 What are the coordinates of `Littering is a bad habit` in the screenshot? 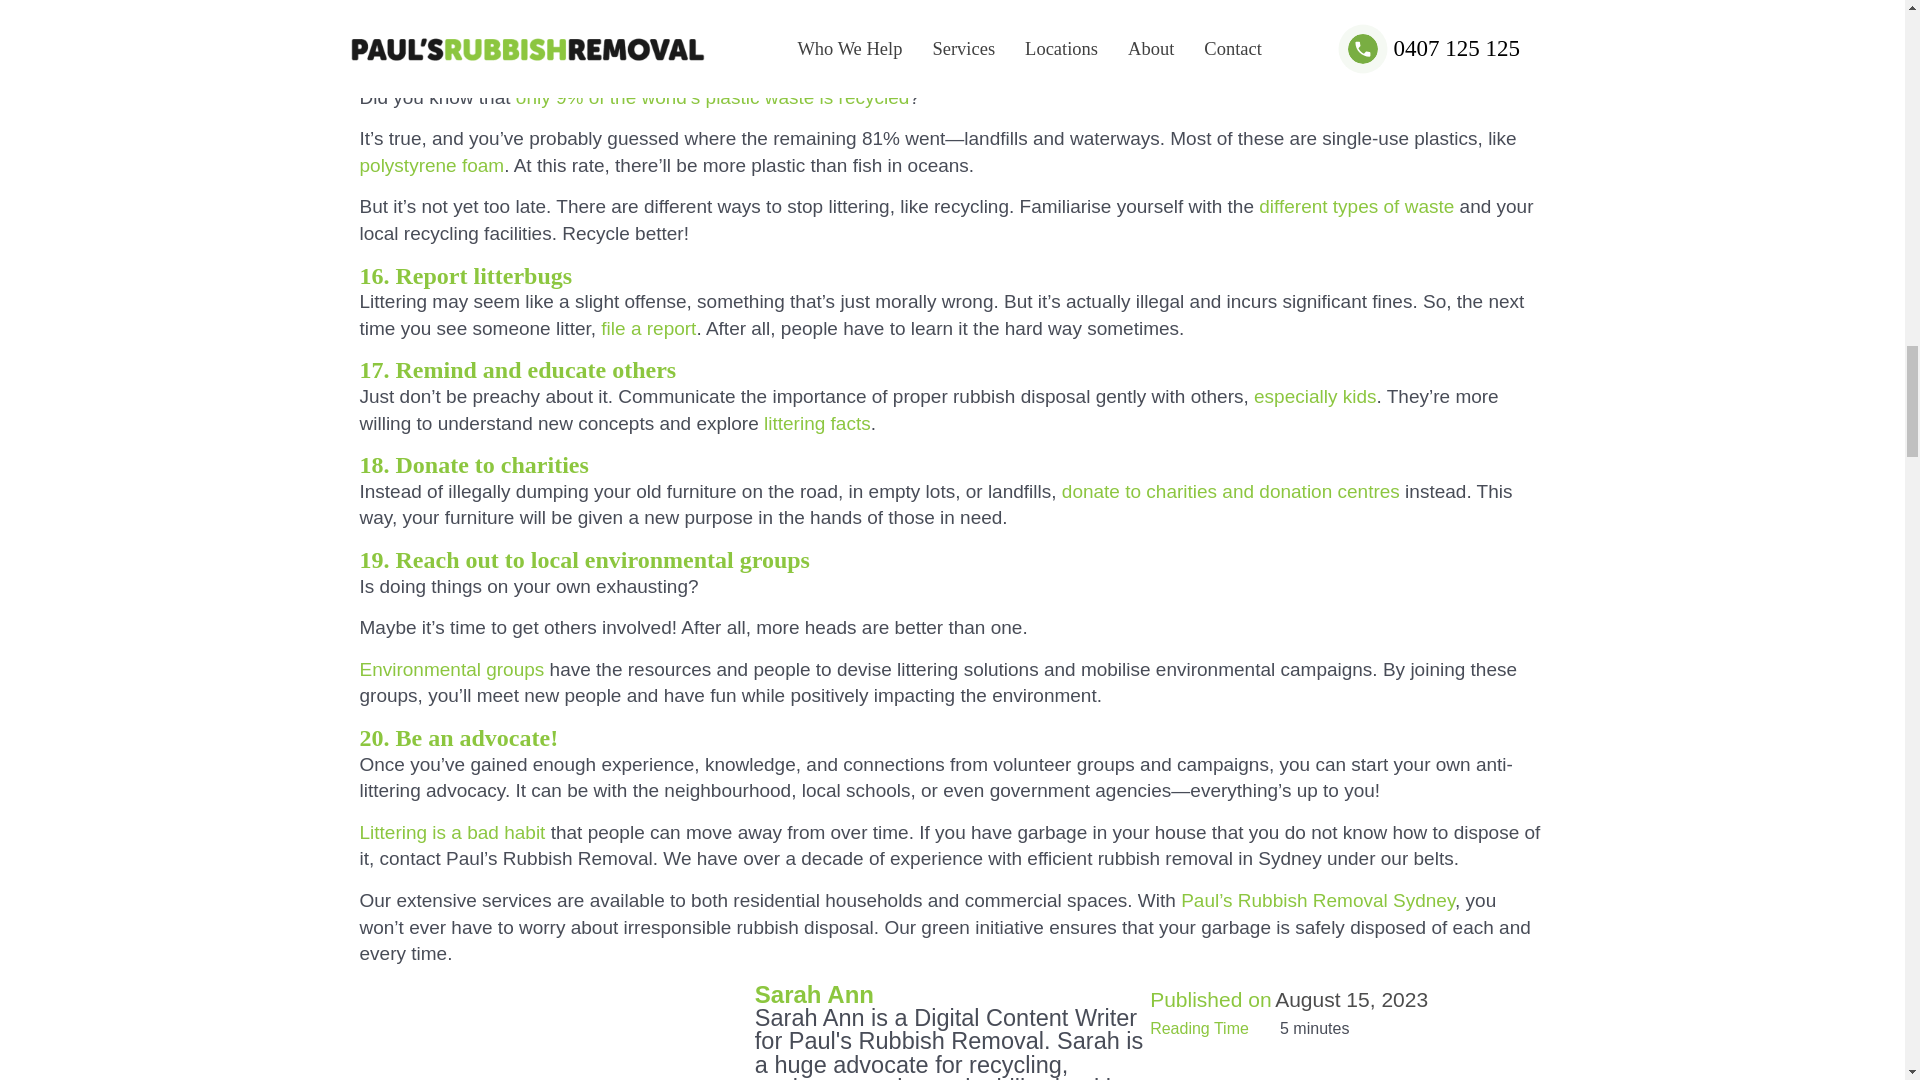 It's located at (452, 832).